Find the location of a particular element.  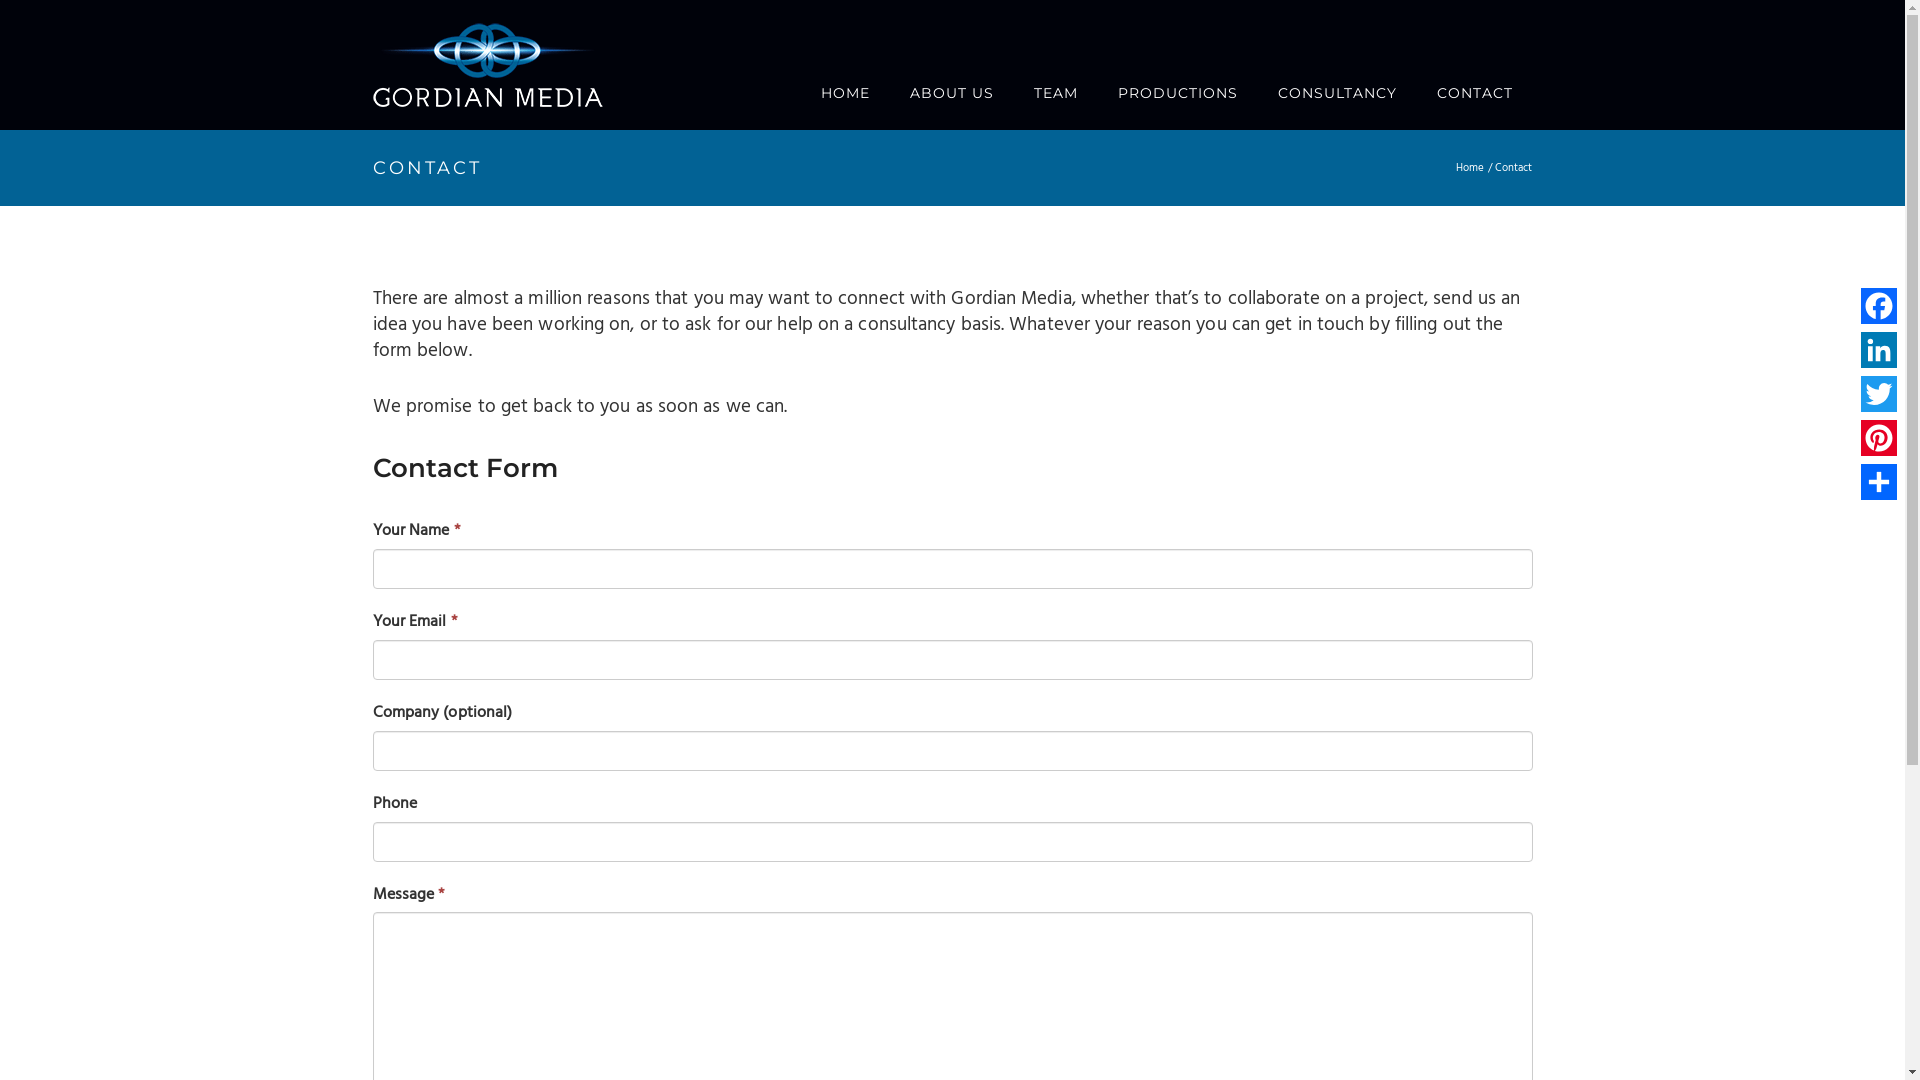

Pinterest is located at coordinates (1879, 438).